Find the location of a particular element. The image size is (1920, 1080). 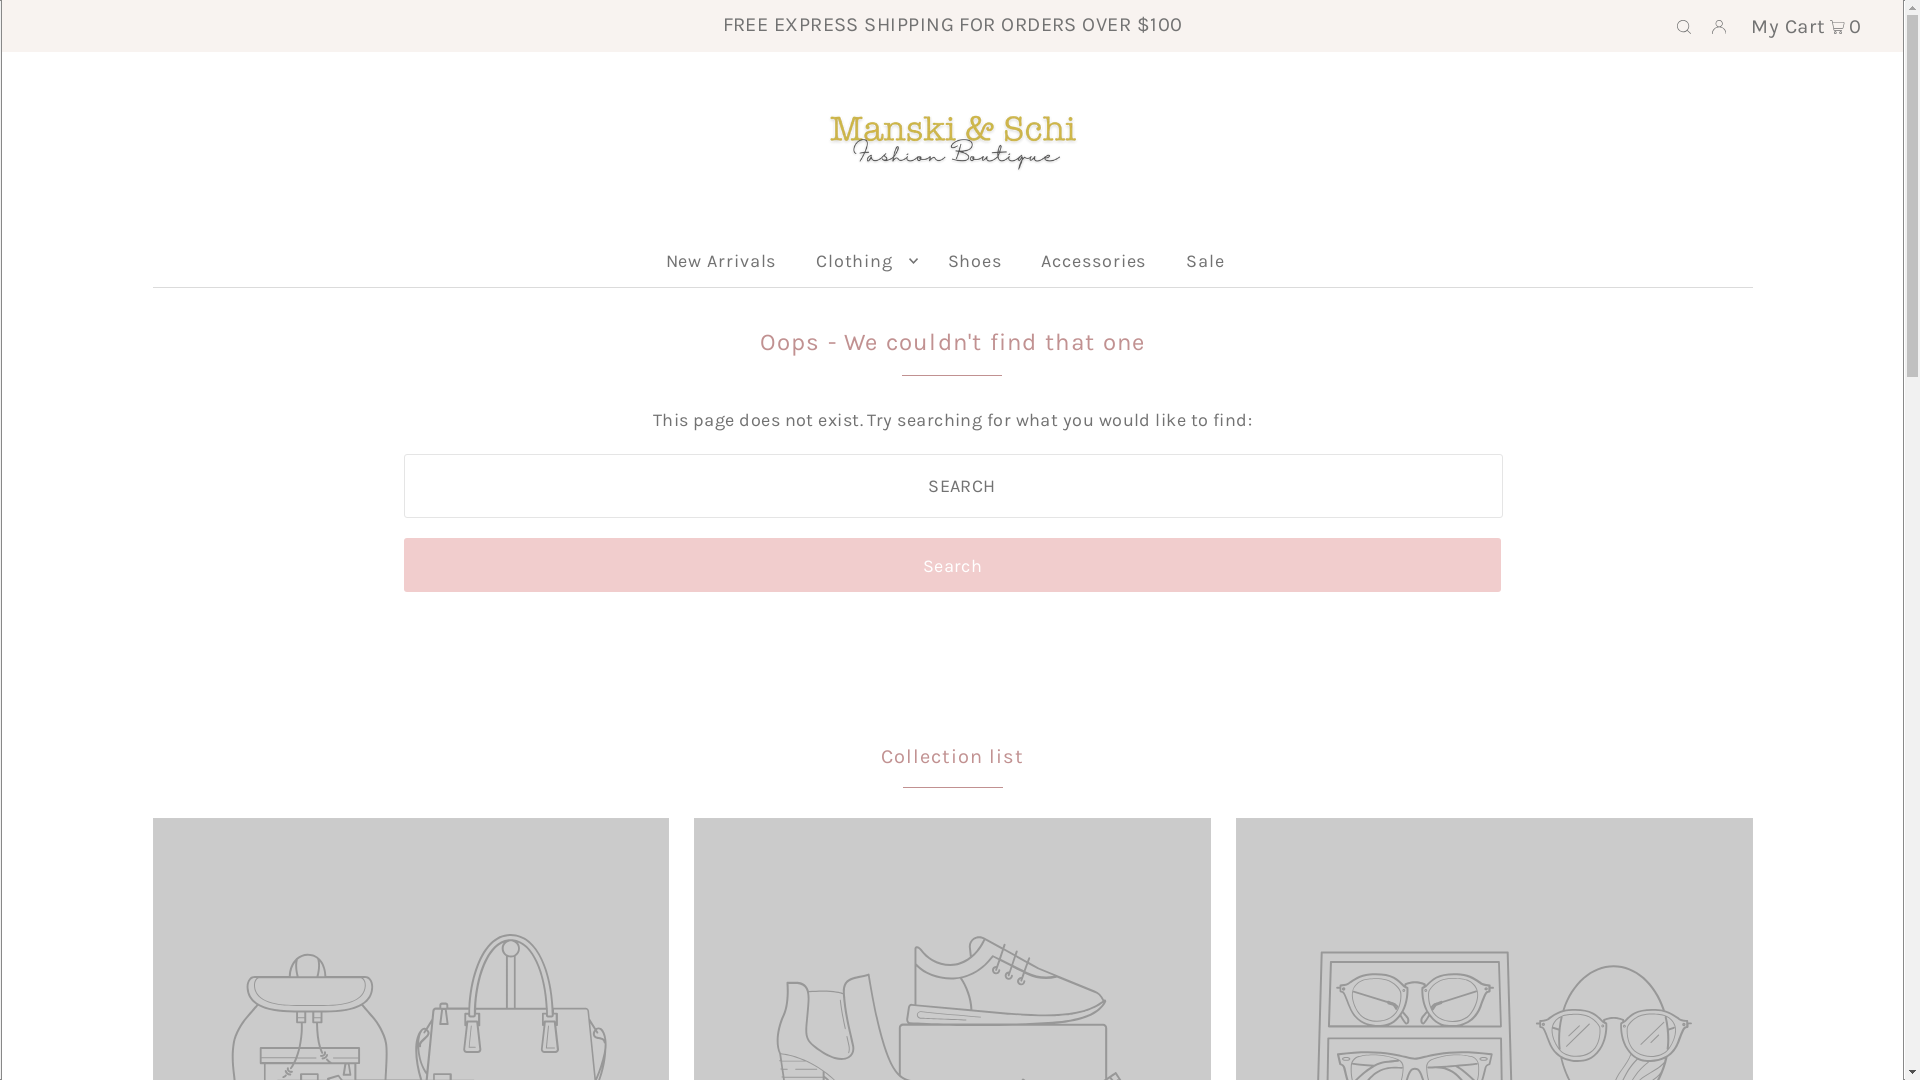

New Arrivals is located at coordinates (722, 261).